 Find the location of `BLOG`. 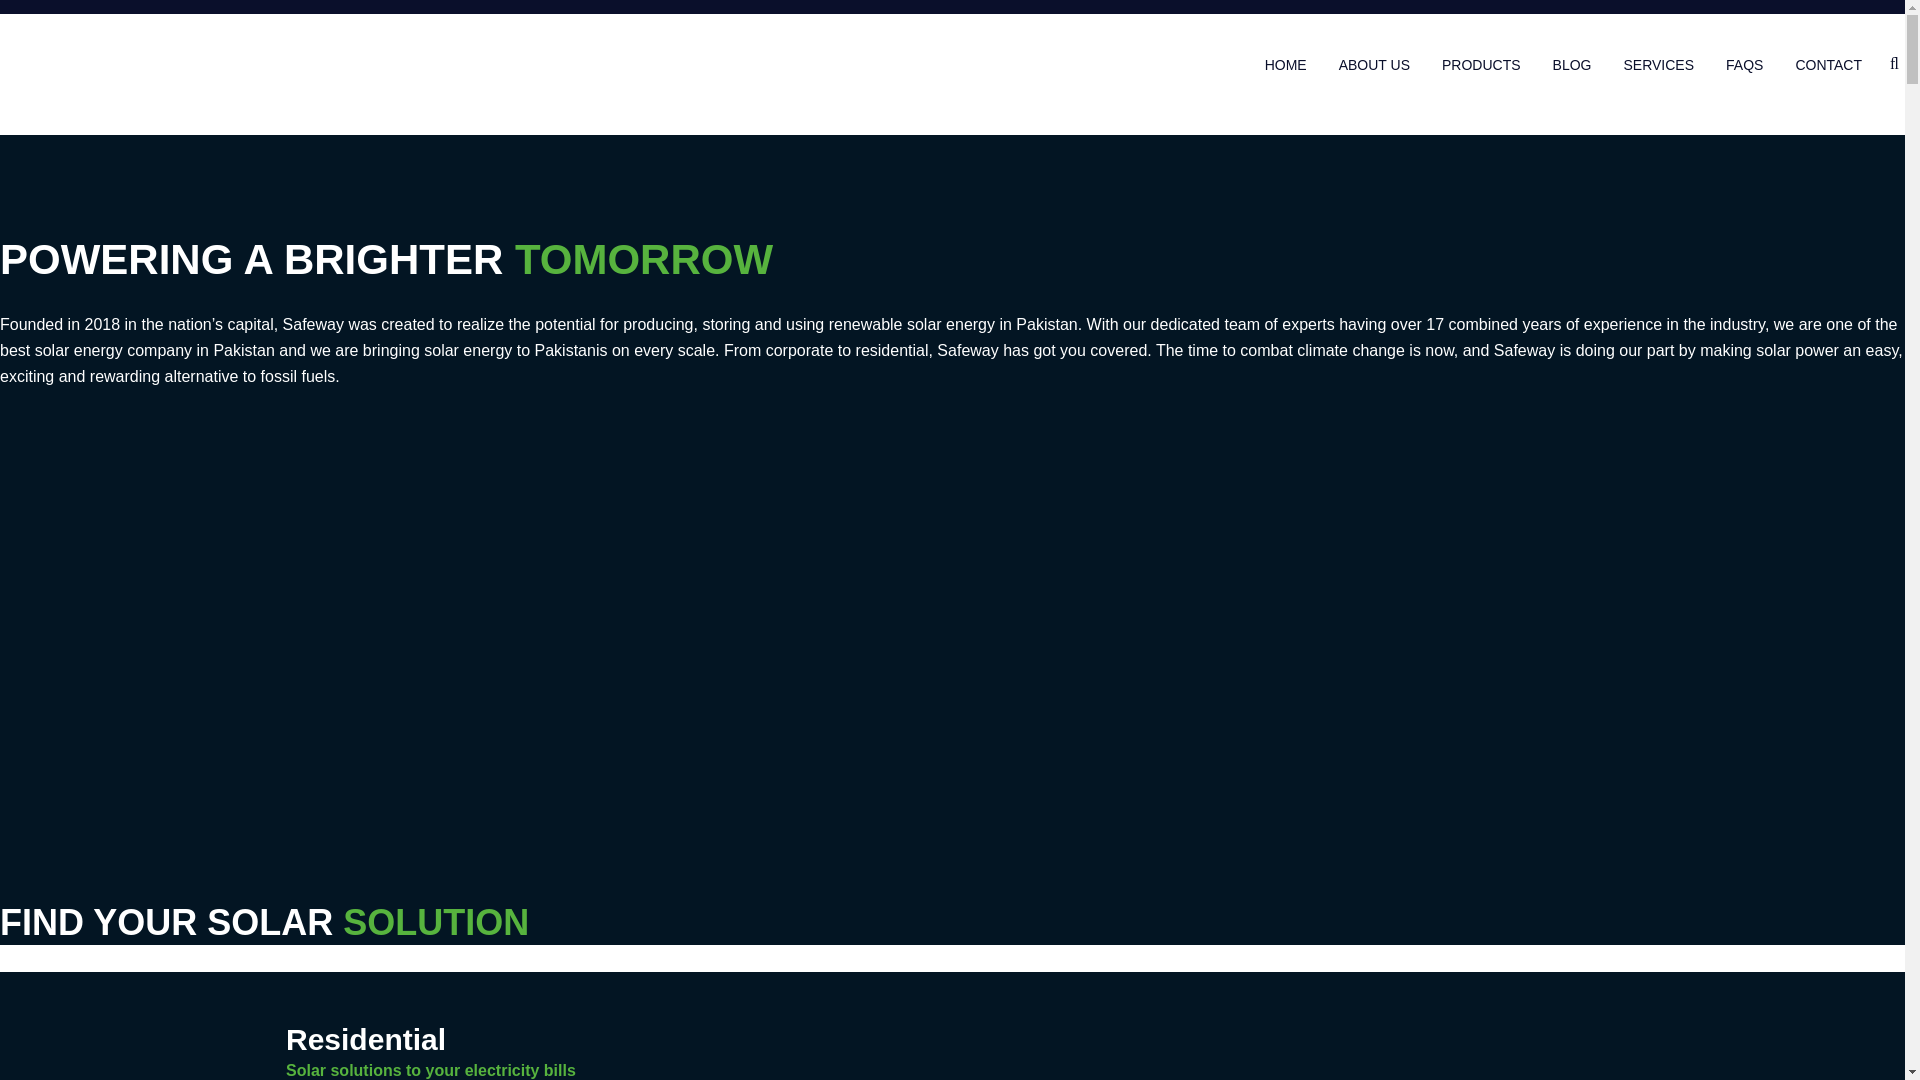

BLOG is located at coordinates (1572, 65).